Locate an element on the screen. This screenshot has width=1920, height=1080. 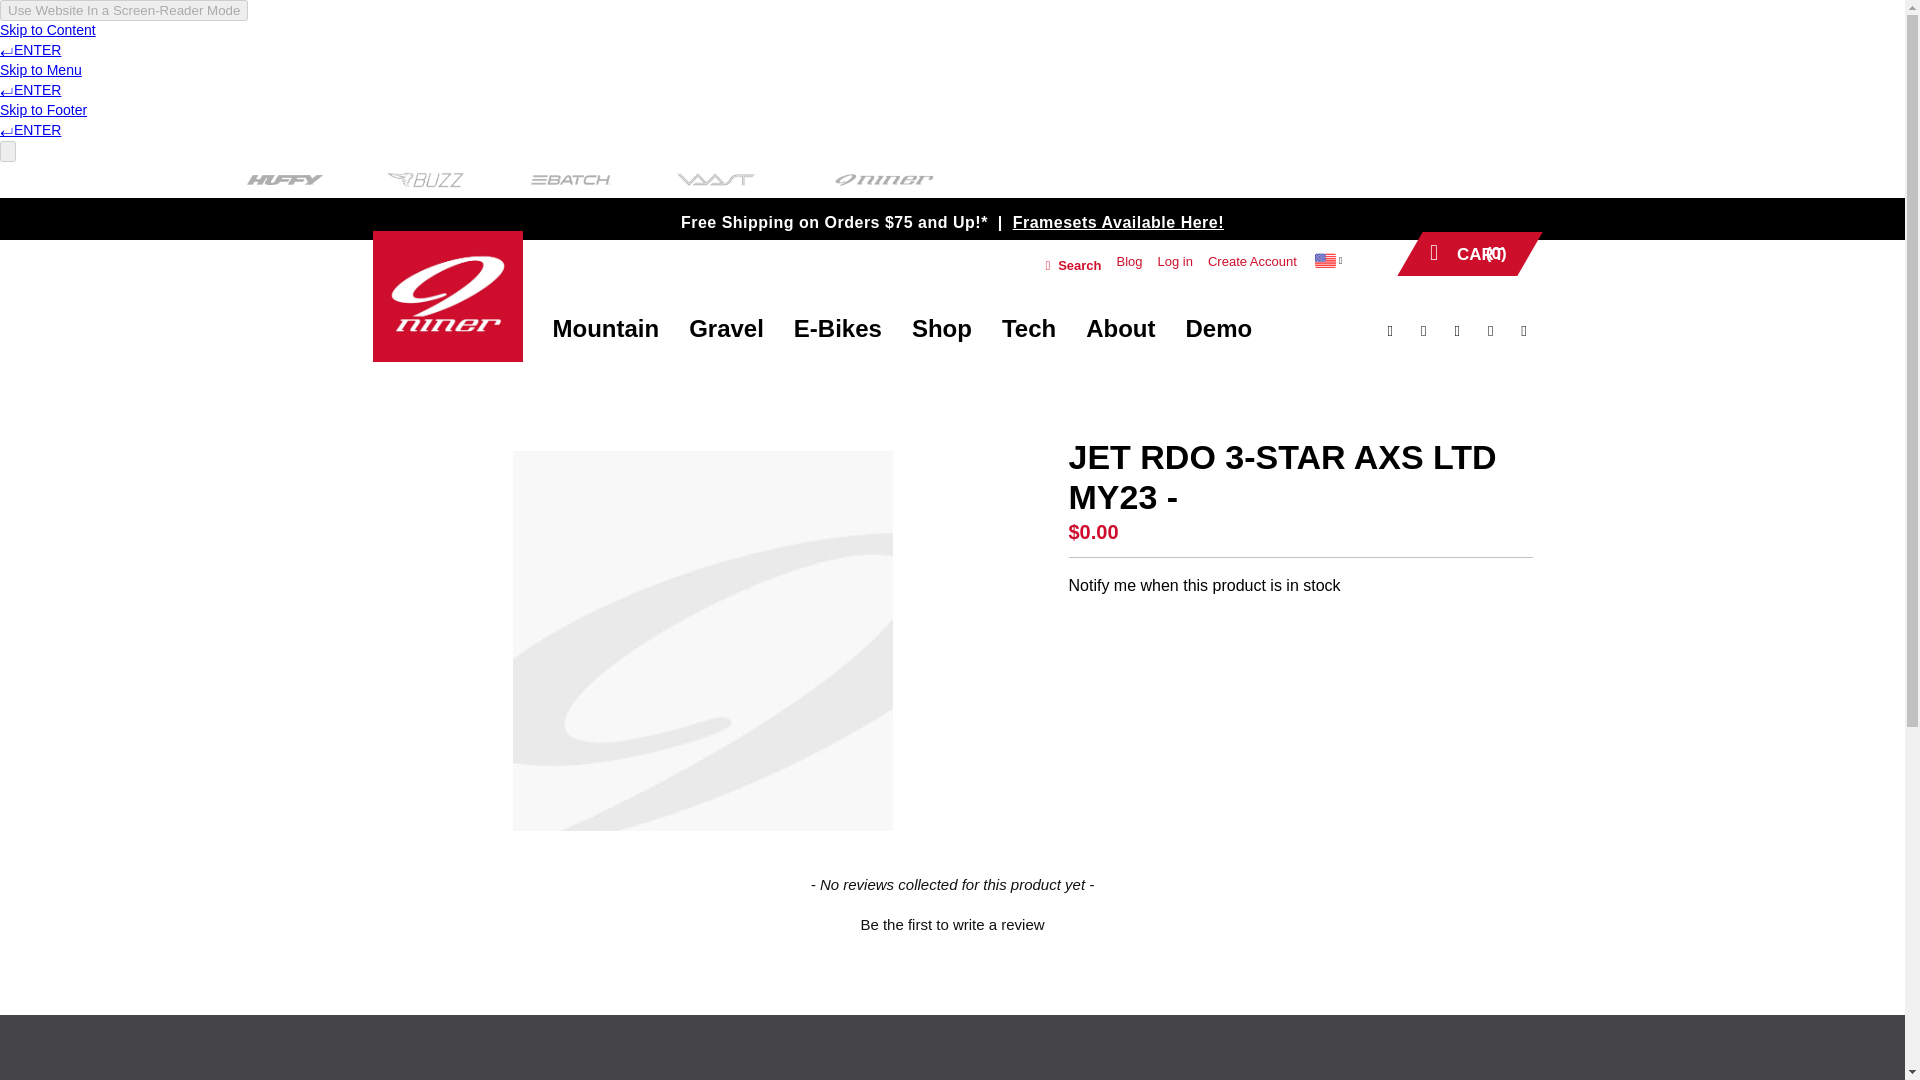
YouTube - Niner Bikes is located at coordinates (1484, 330).